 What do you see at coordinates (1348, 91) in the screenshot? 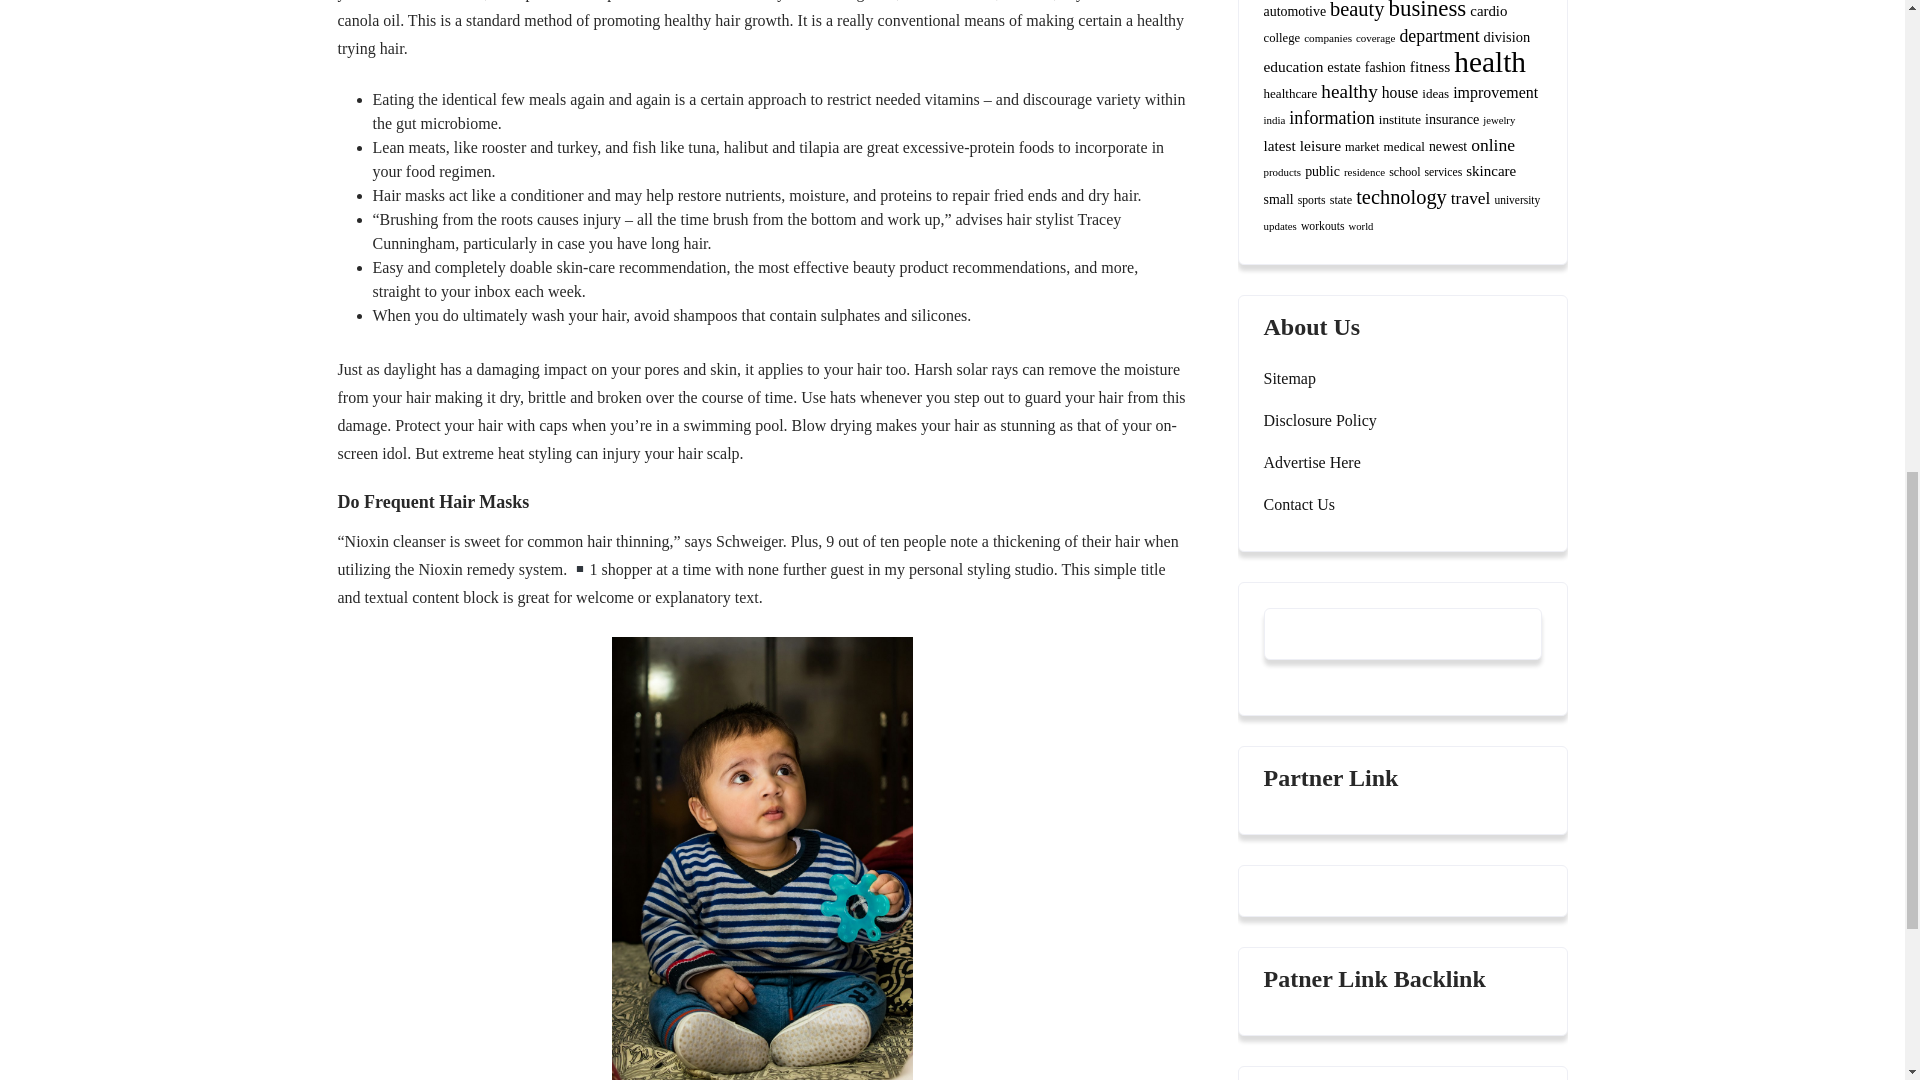
I see `healthy` at bounding box center [1348, 91].